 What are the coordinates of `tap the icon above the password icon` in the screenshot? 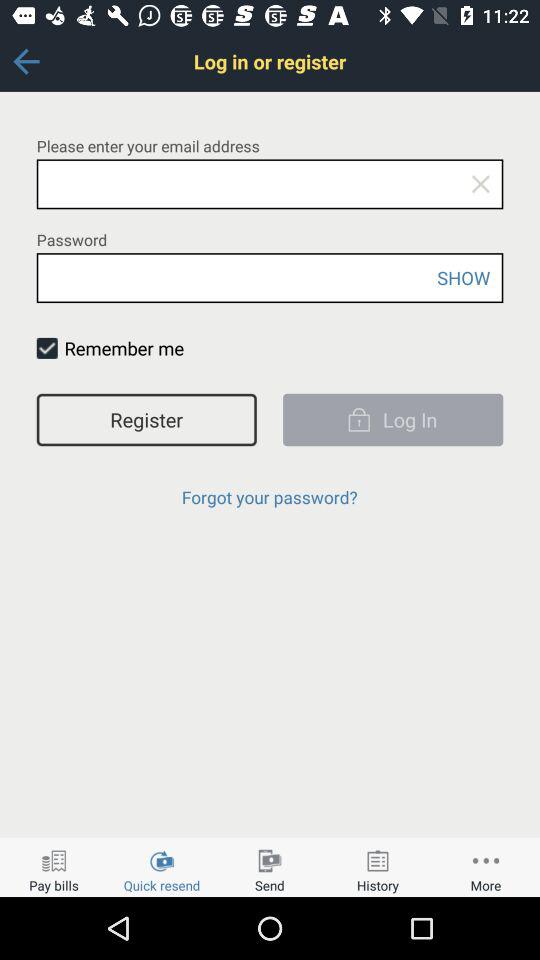 It's located at (480, 184).